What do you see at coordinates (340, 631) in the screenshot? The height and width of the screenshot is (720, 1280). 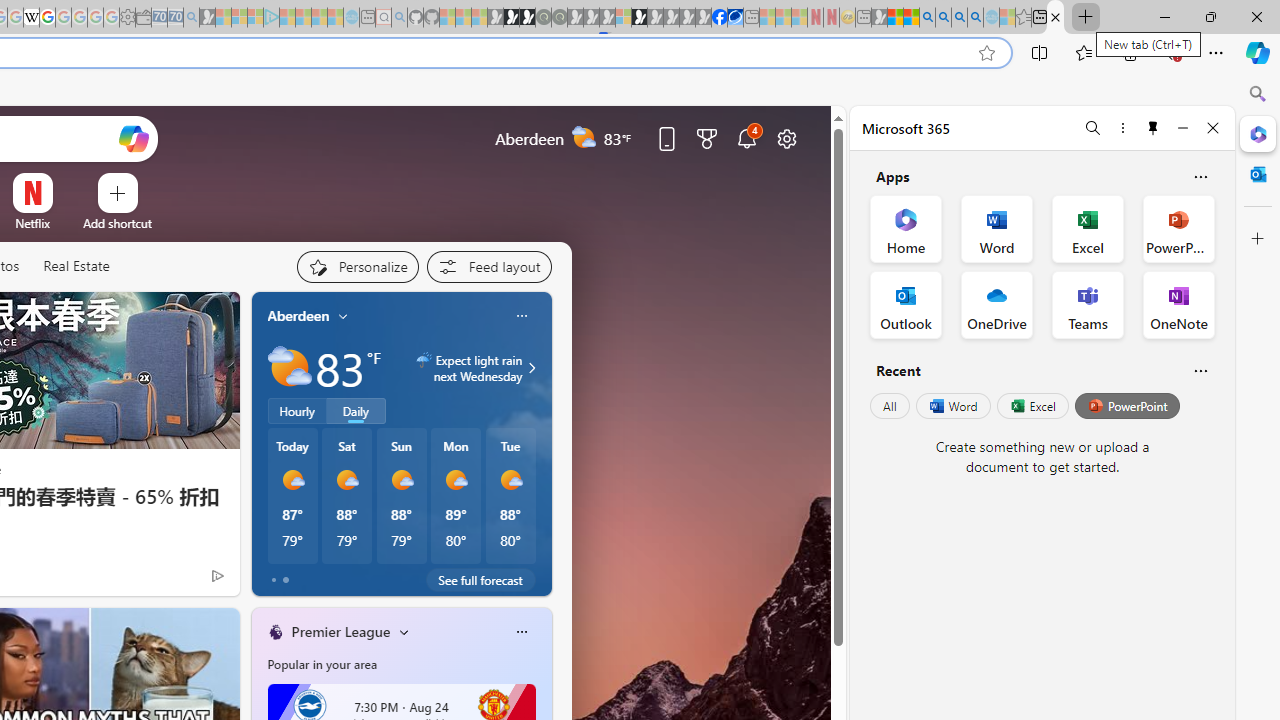 I see `Premier League` at bounding box center [340, 631].